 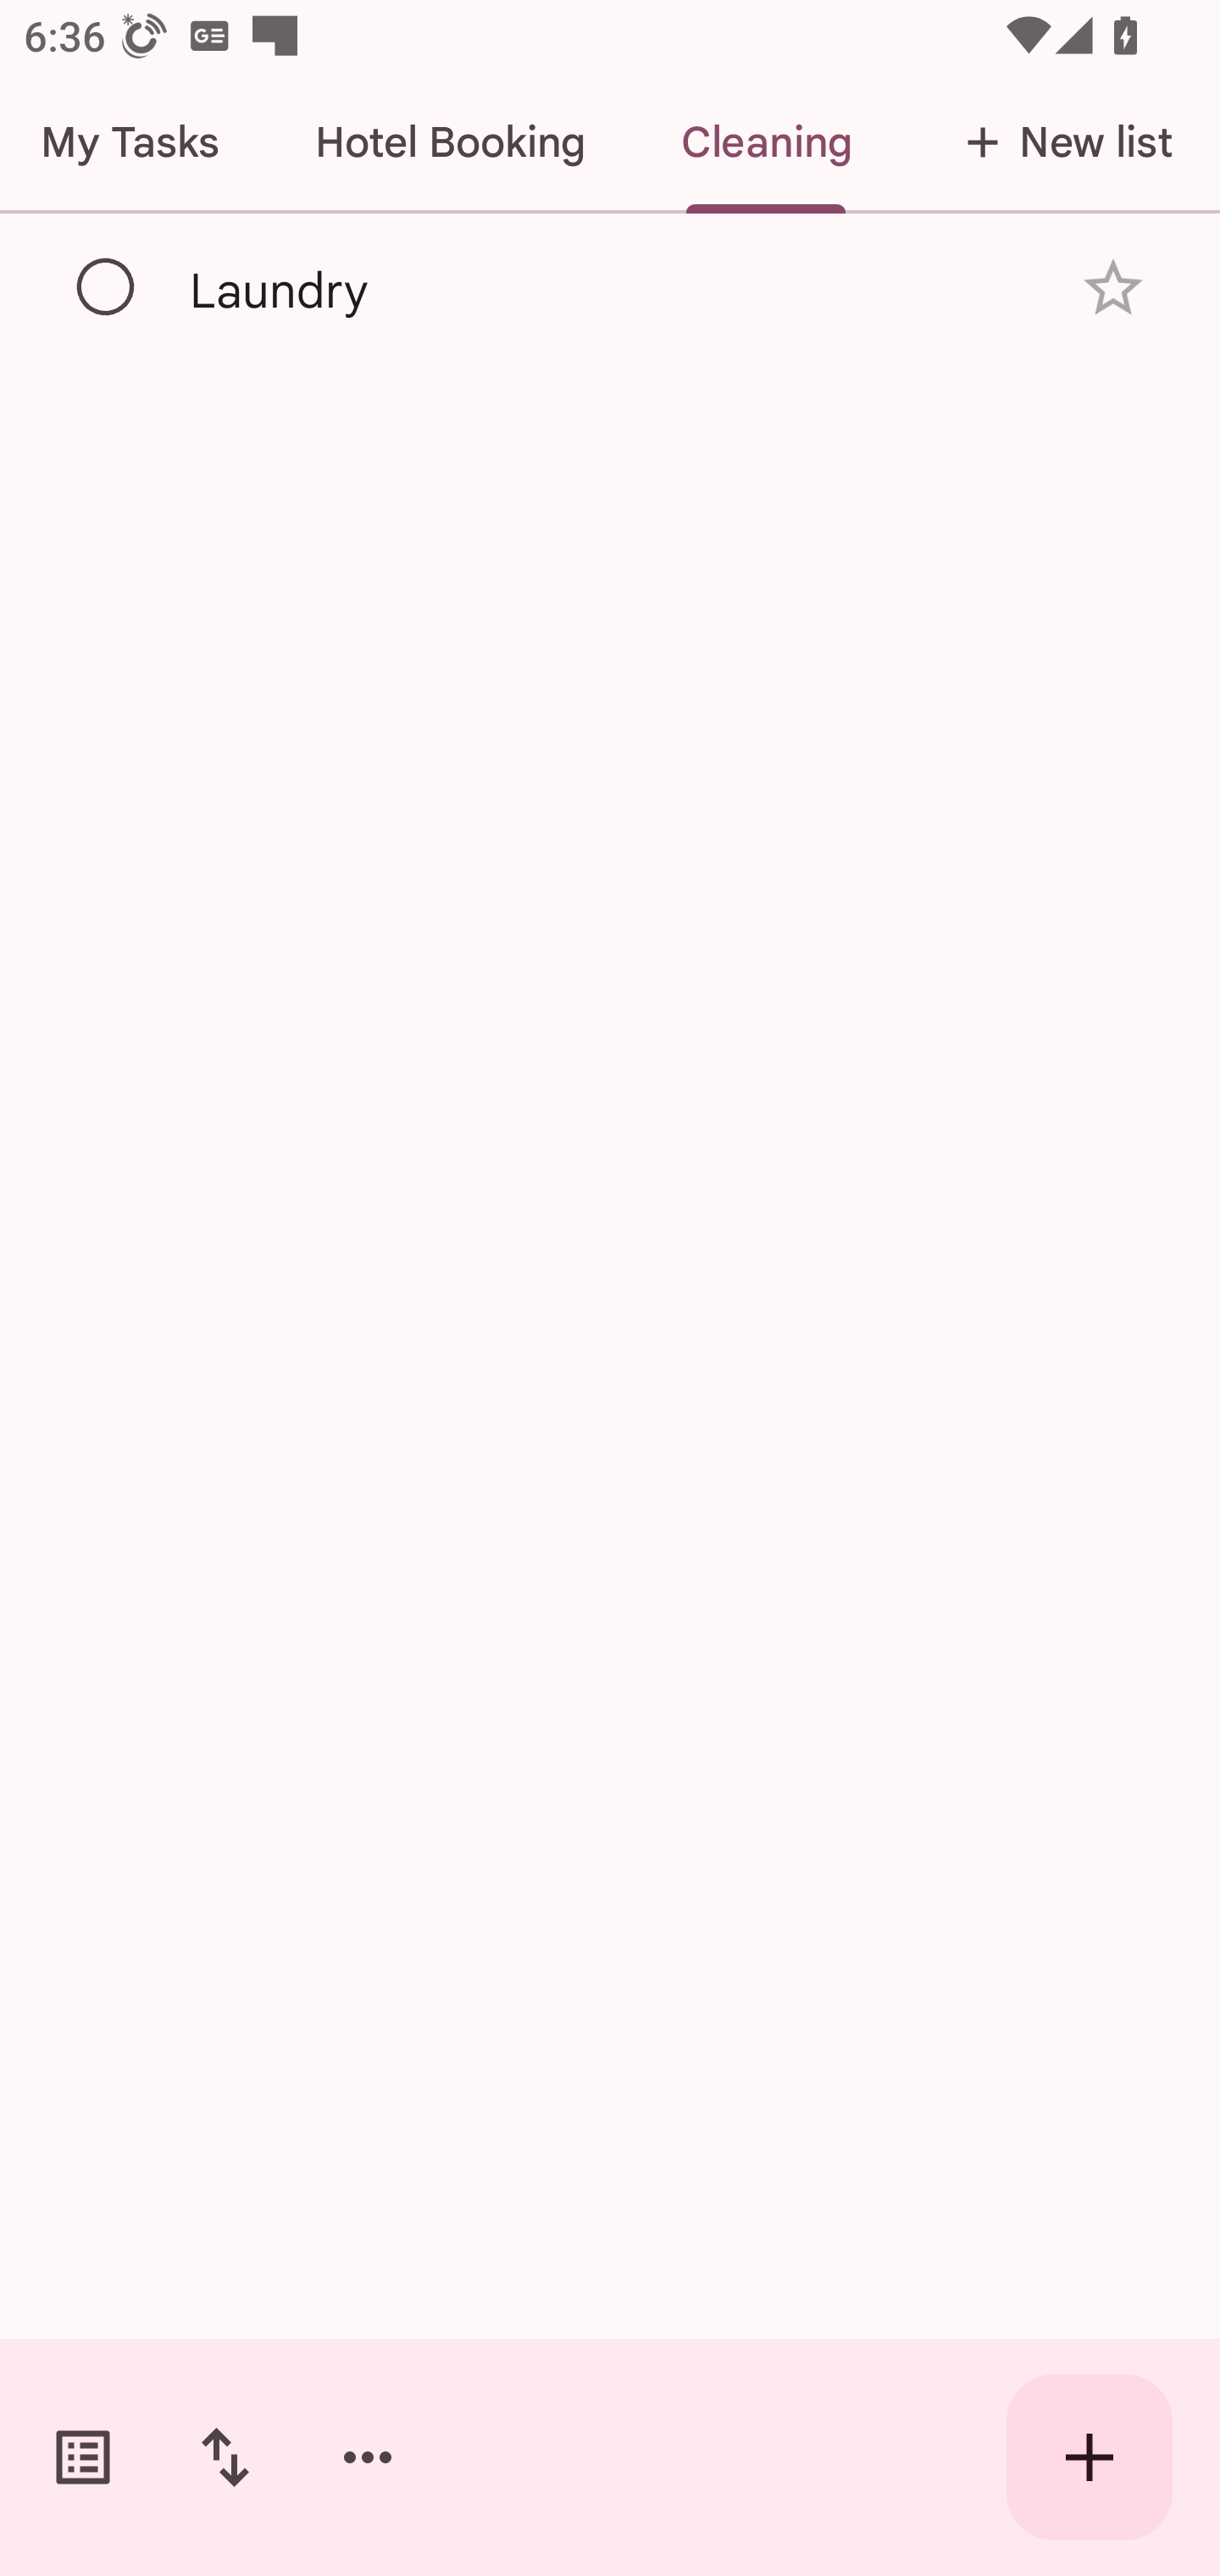 What do you see at coordinates (1060, 142) in the screenshot?
I see `New list` at bounding box center [1060, 142].